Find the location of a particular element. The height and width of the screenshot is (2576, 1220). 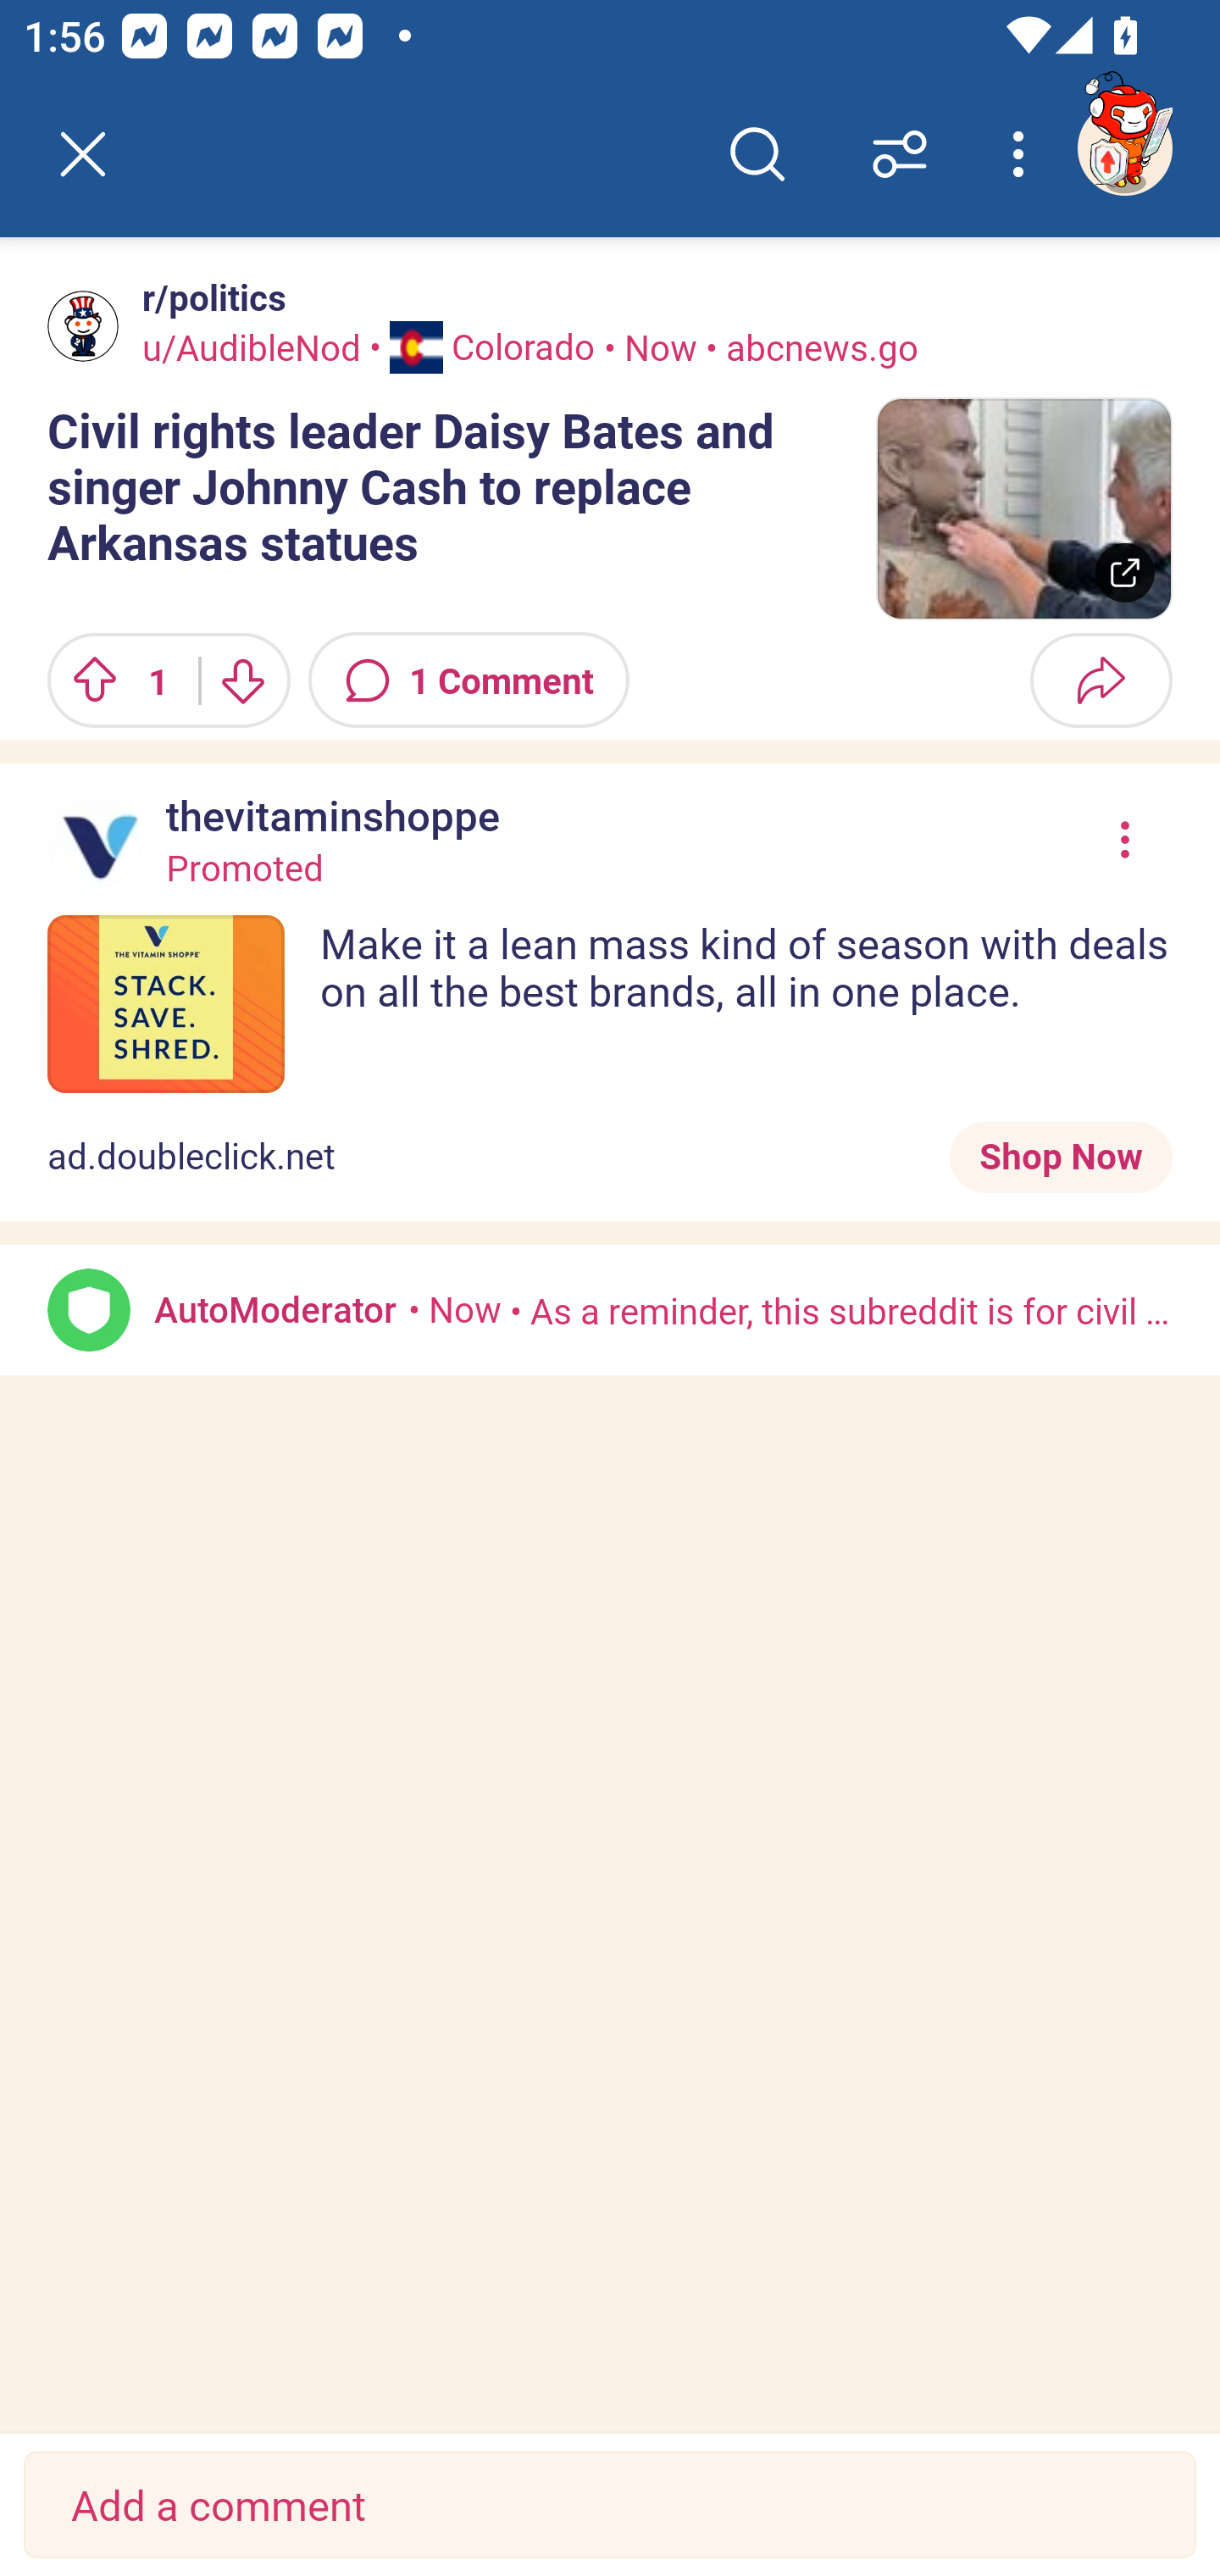

Upvote 1 is located at coordinates (112, 680).